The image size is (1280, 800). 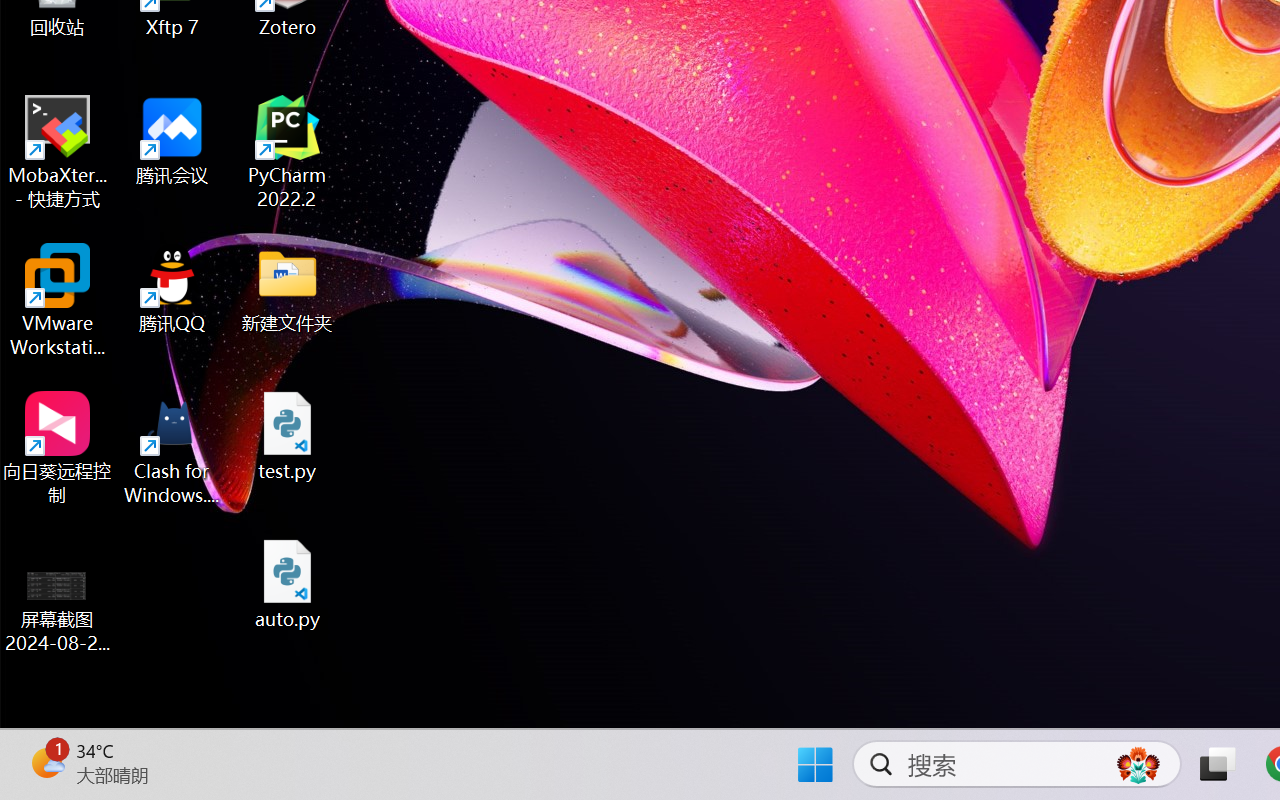 What do you see at coordinates (58, 300) in the screenshot?
I see `VMware Workstation Pro` at bounding box center [58, 300].